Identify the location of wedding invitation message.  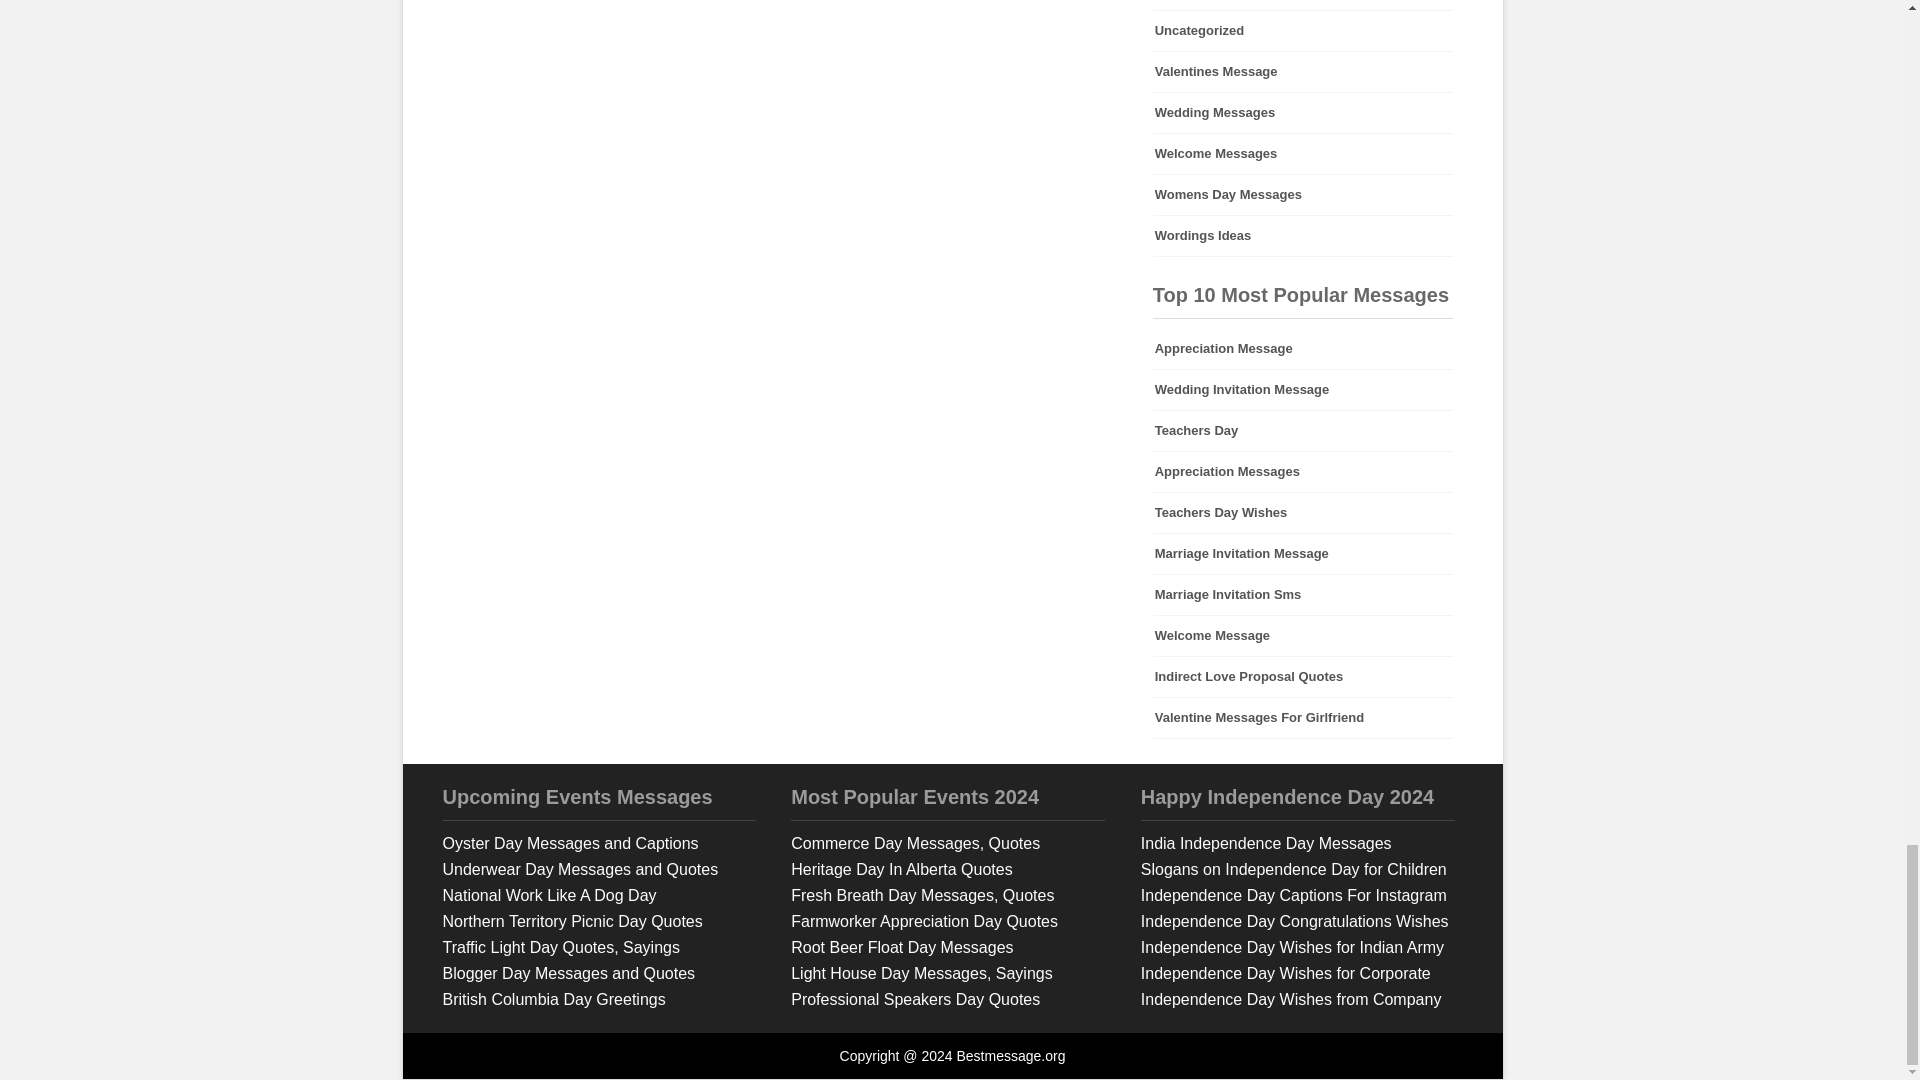
(1303, 390).